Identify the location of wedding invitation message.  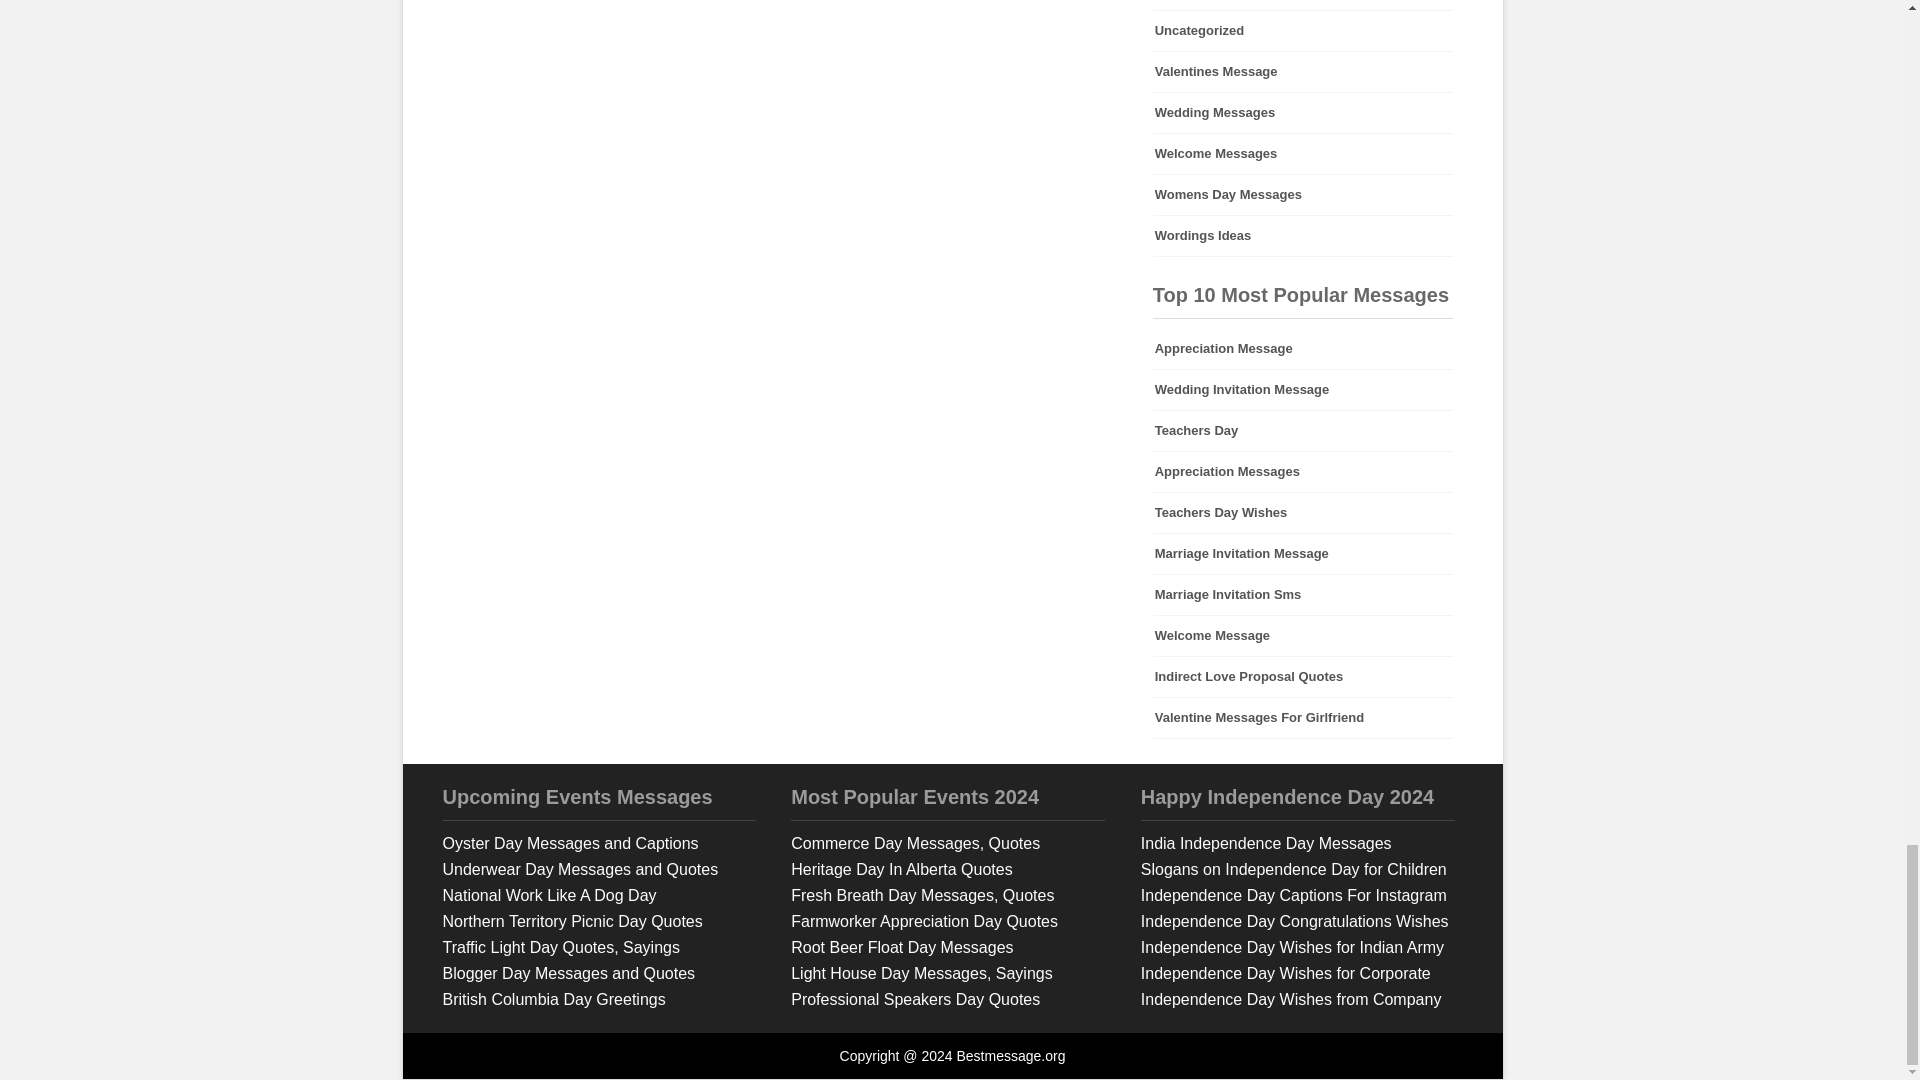
(1303, 390).